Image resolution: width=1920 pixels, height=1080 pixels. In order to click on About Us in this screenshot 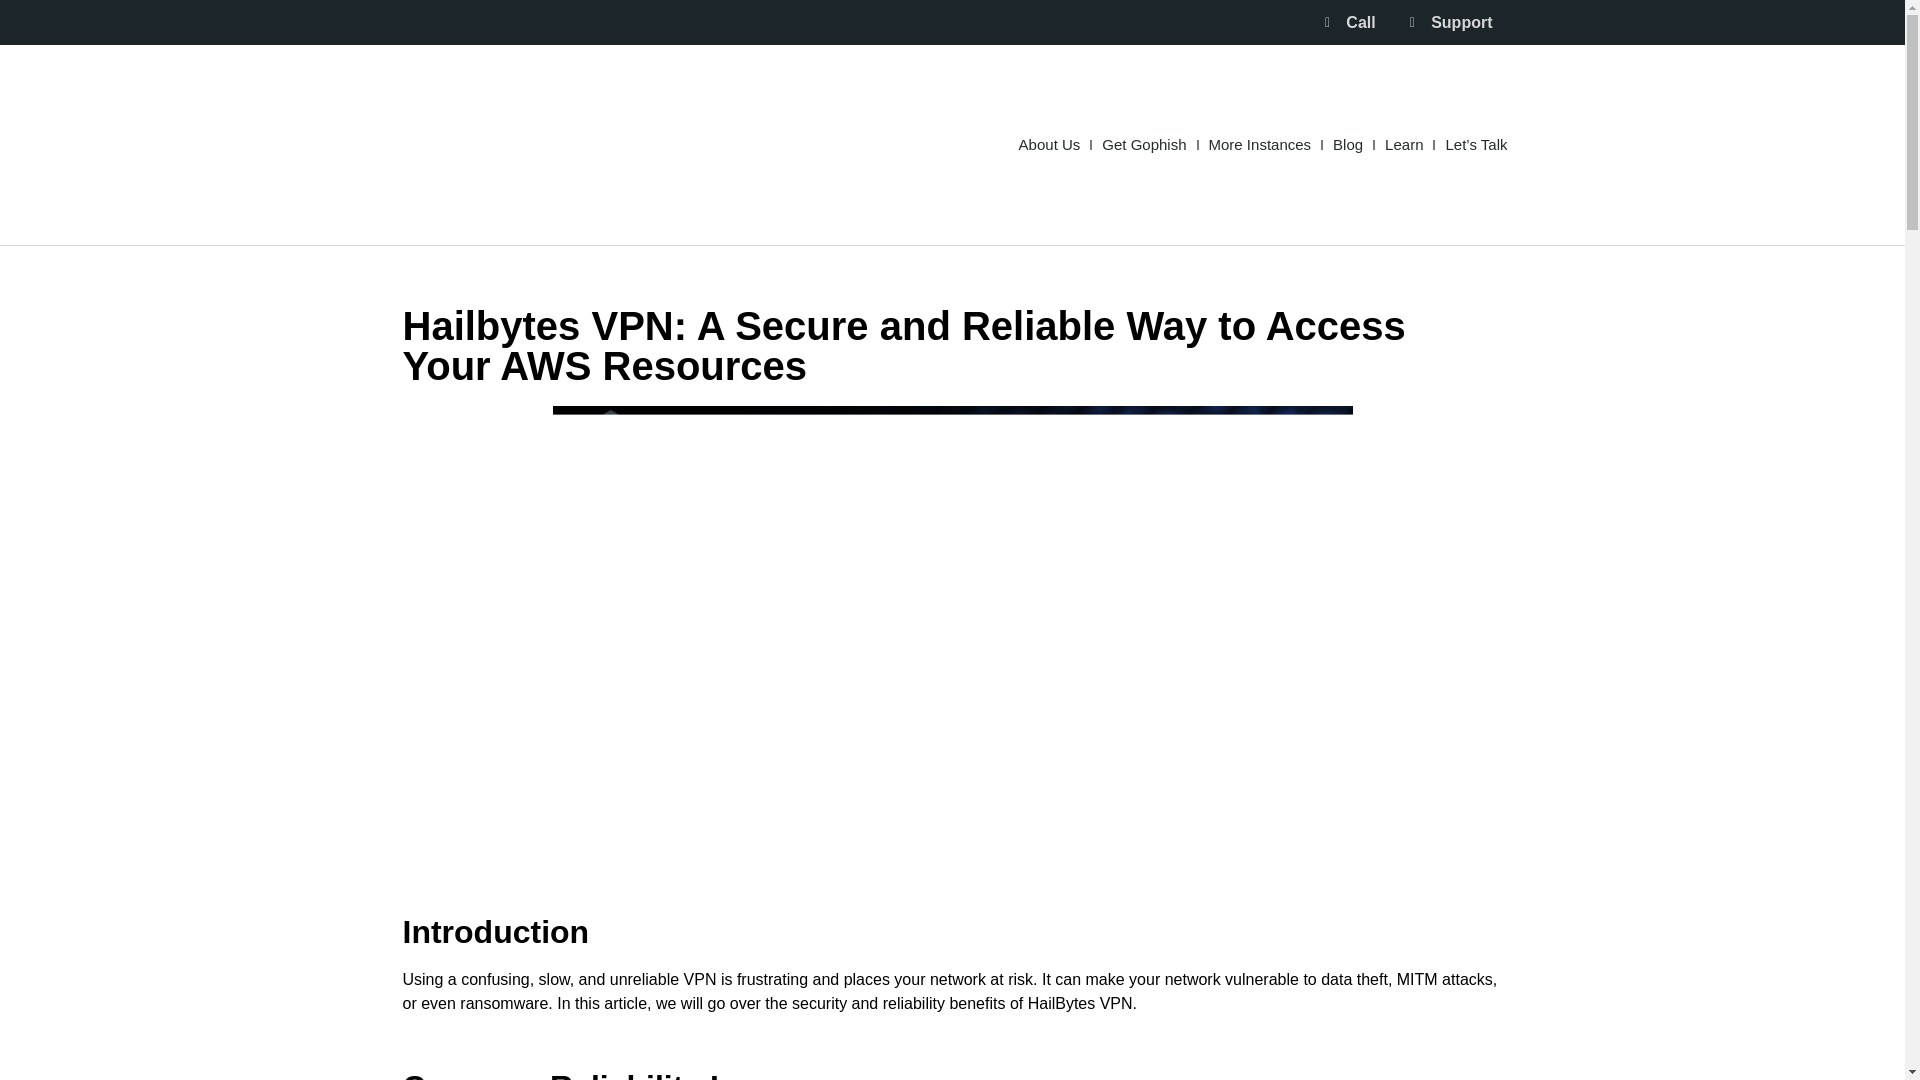, I will do `click(1050, 144)`.